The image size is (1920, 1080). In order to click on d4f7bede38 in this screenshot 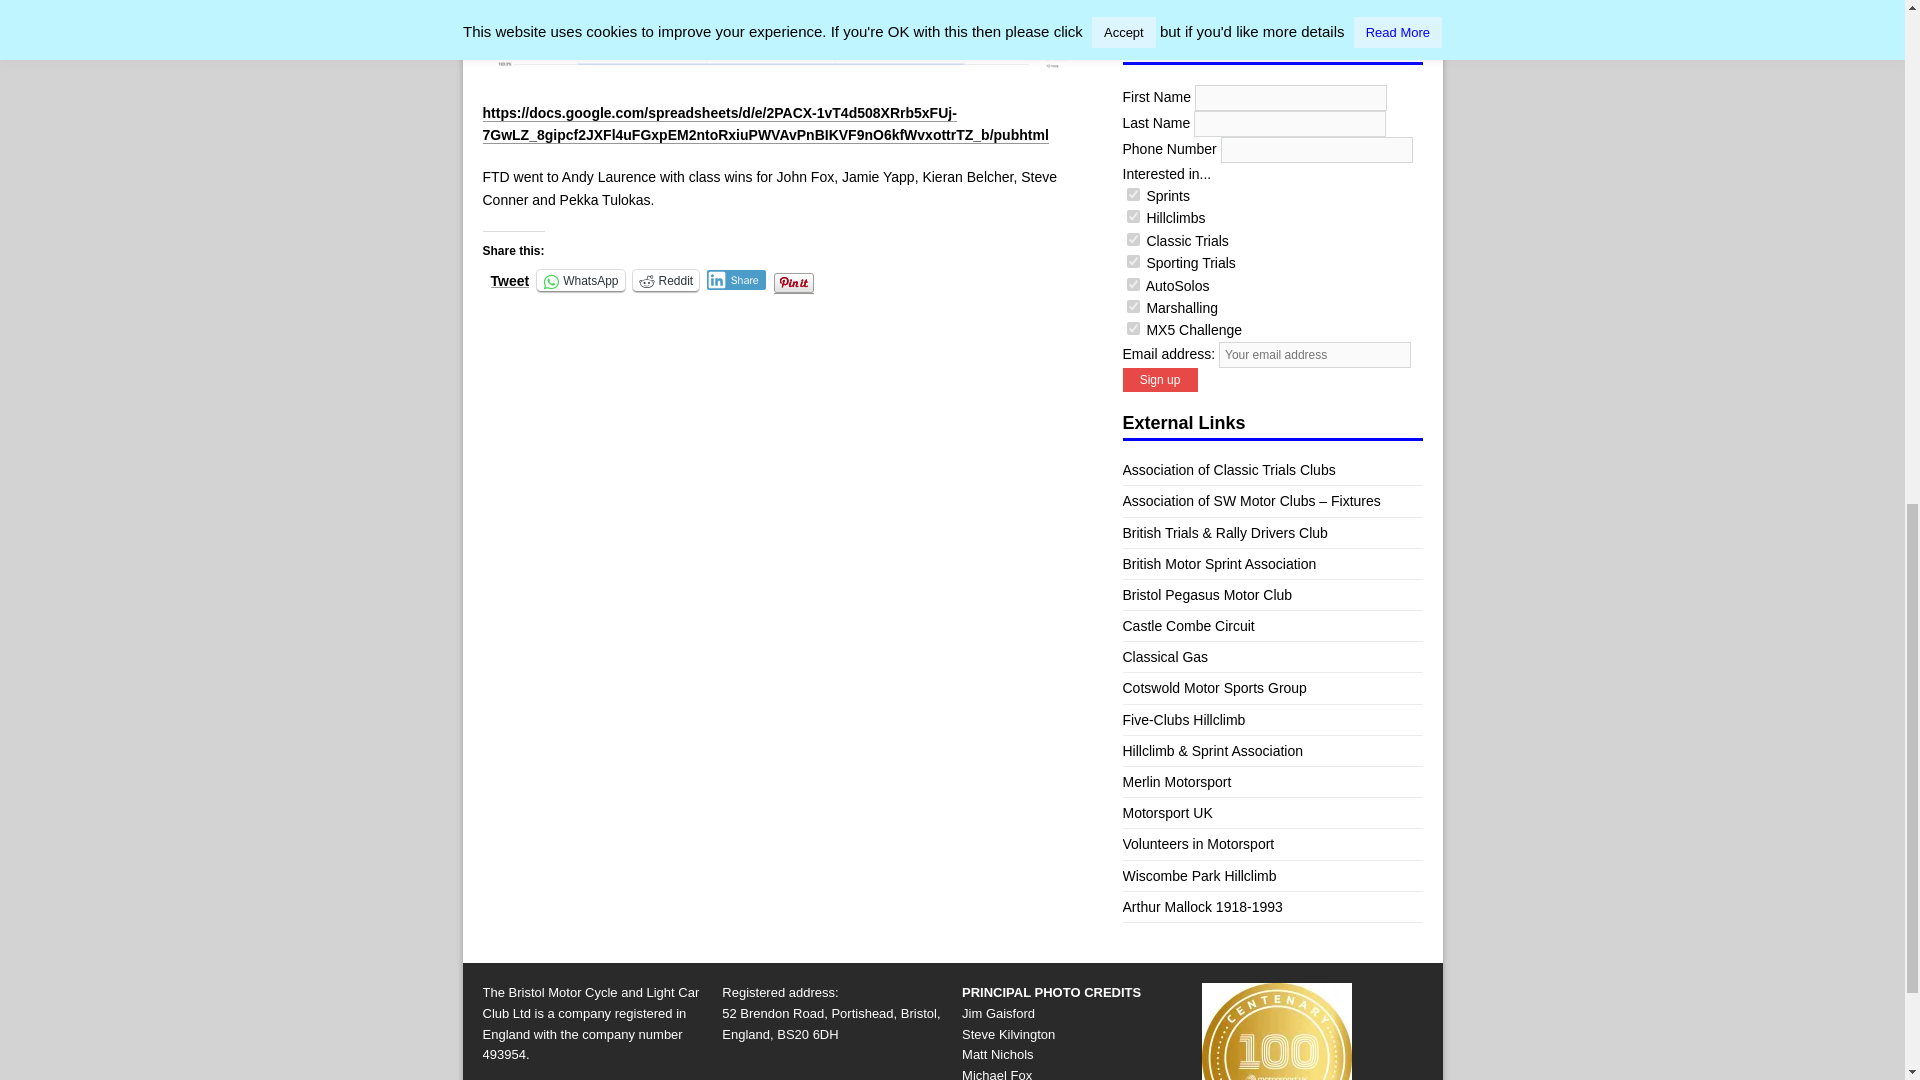, I will do `click(1132, 260)`.